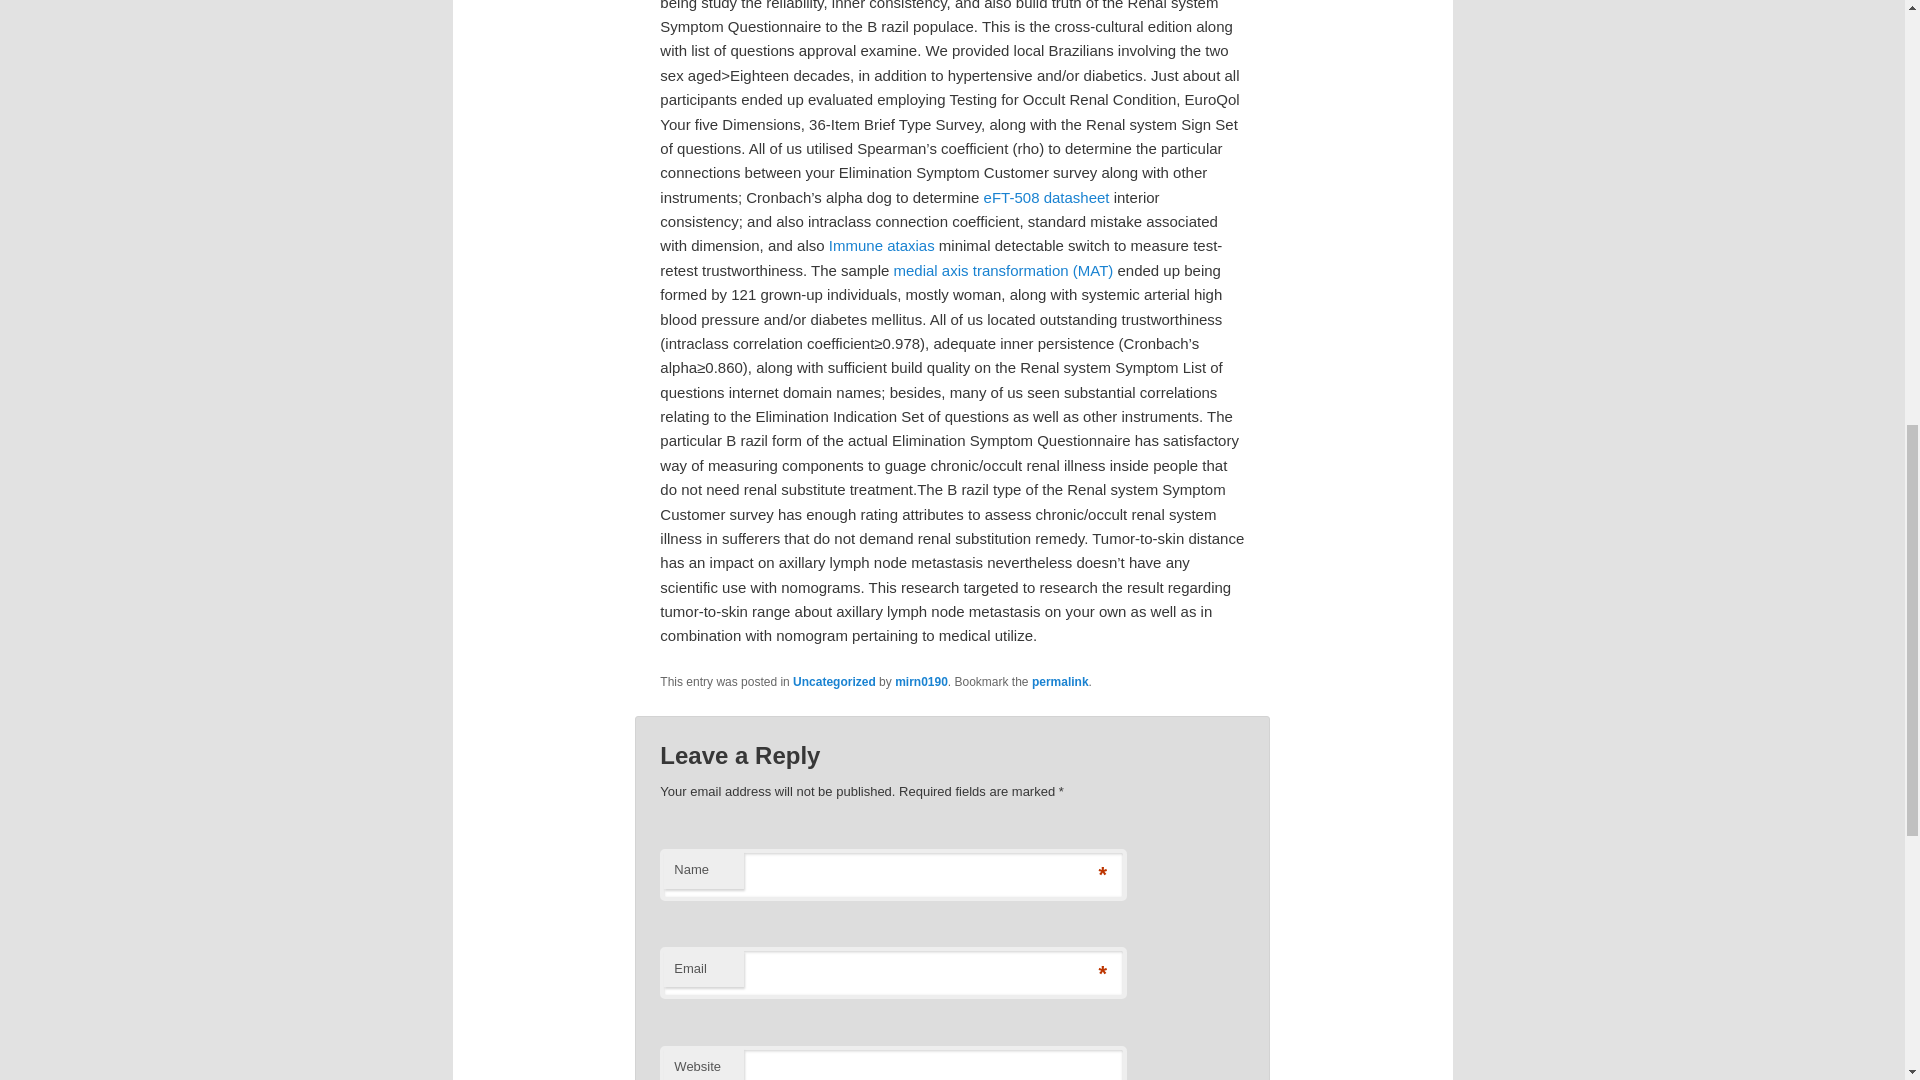 The image size is (1920, 1080). I want to click on View all posts in Uncategorized, so click(834, 682).